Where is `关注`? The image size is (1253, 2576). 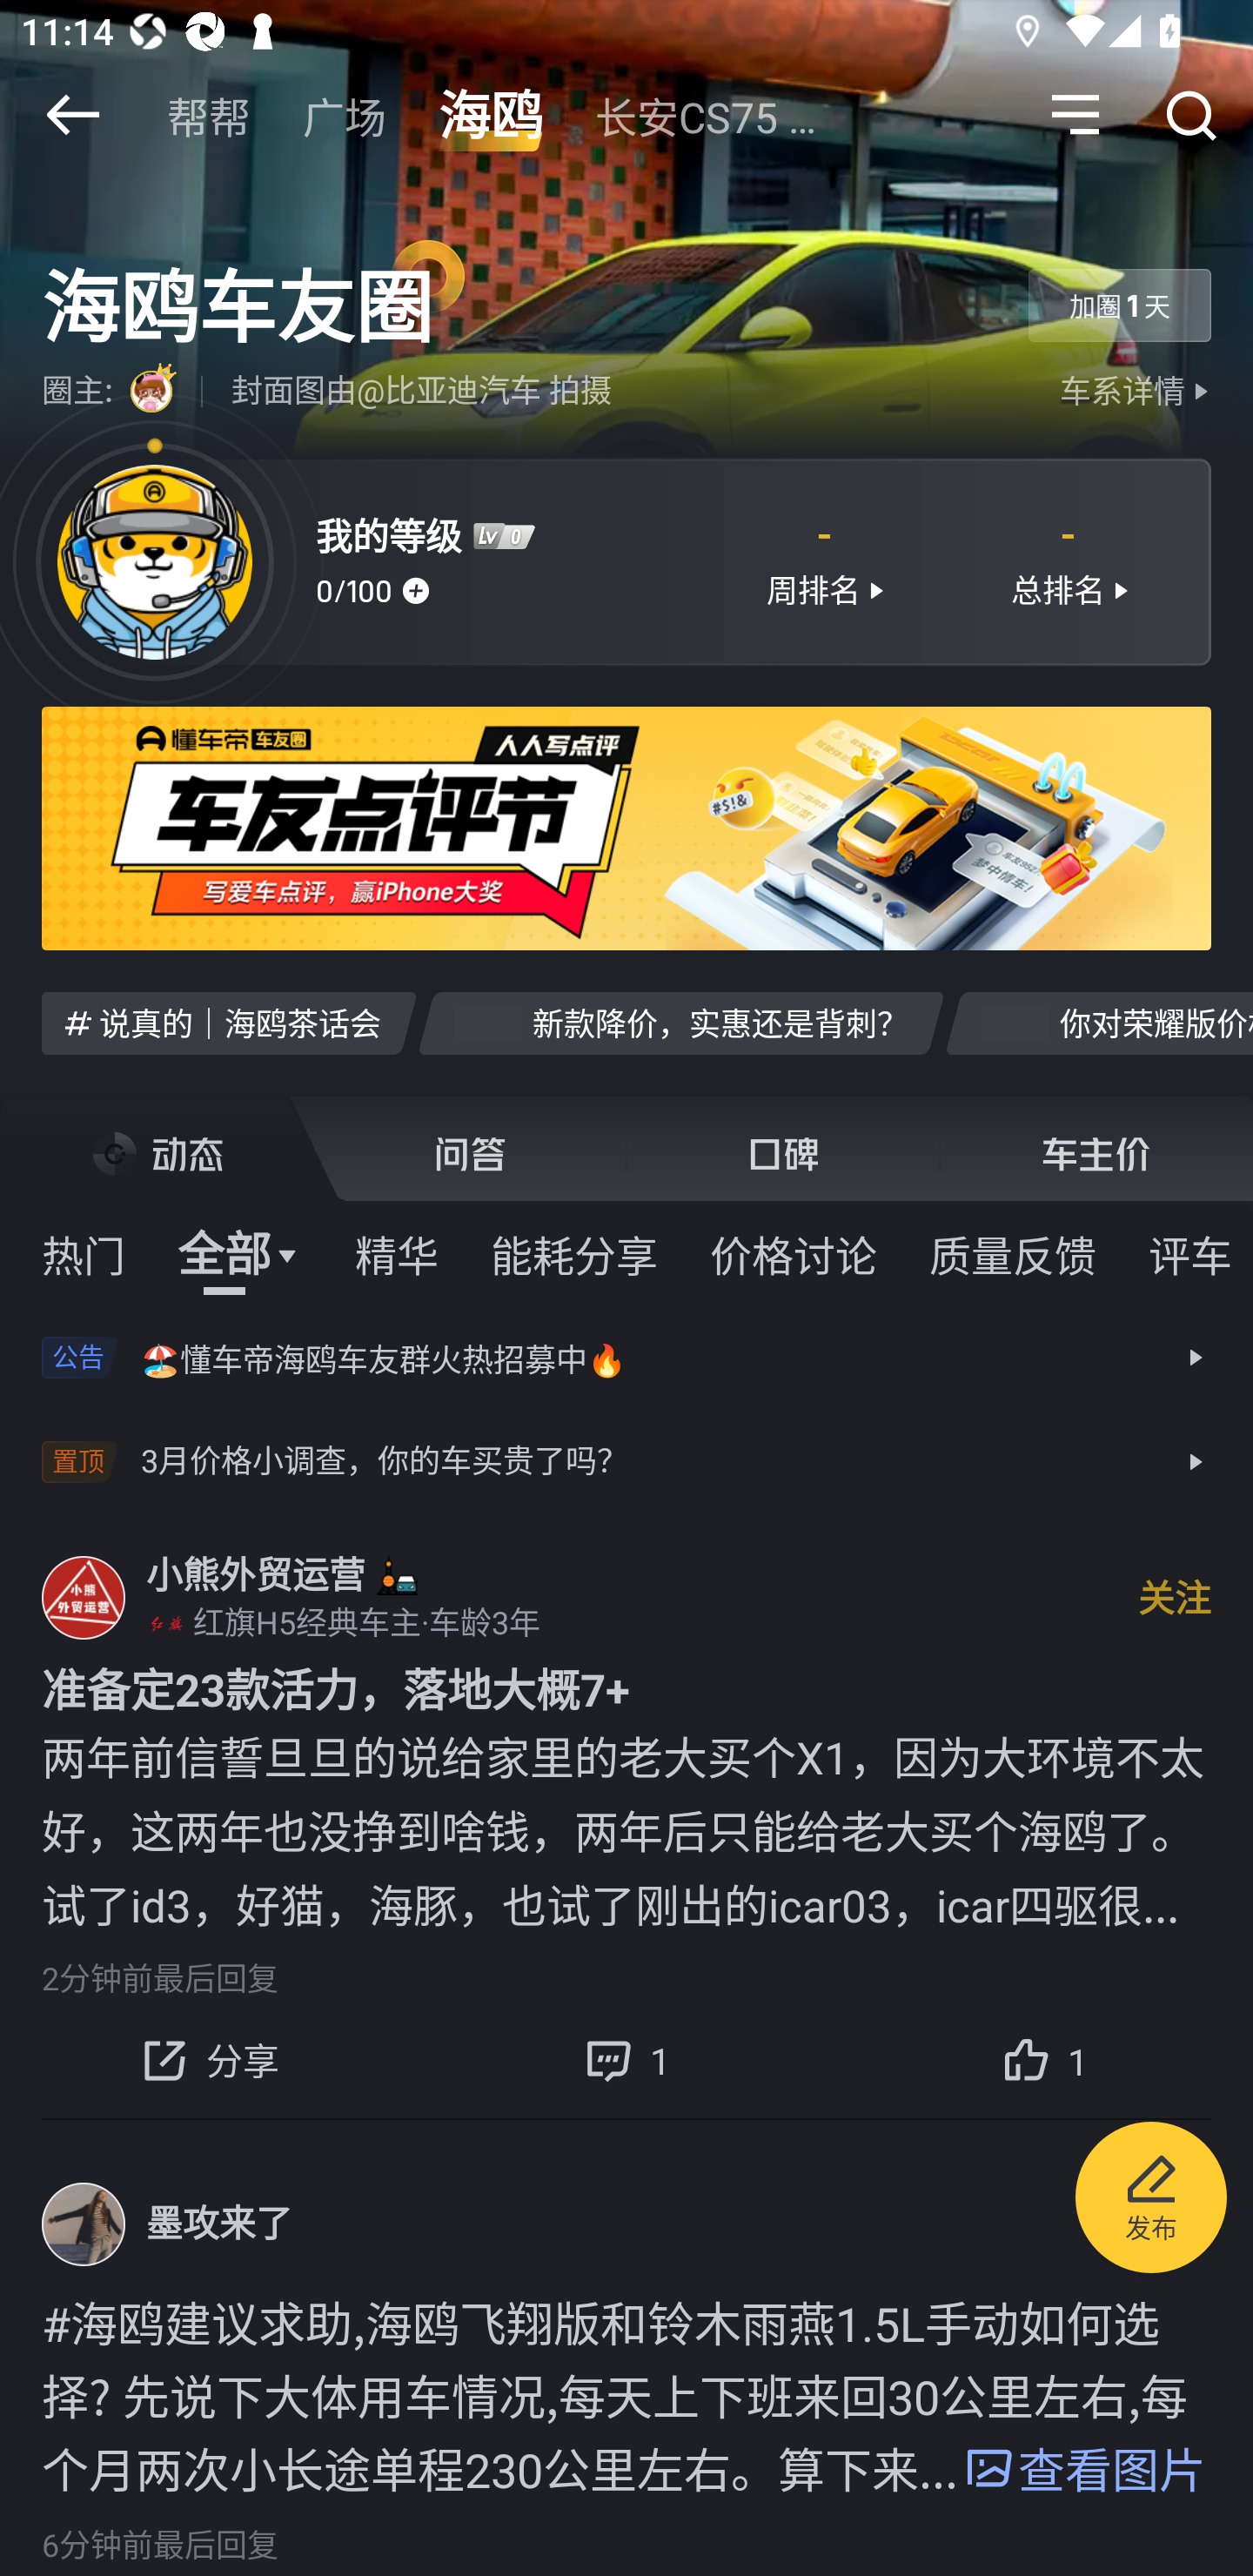 关注 is located at coordinates (1175, 1596).